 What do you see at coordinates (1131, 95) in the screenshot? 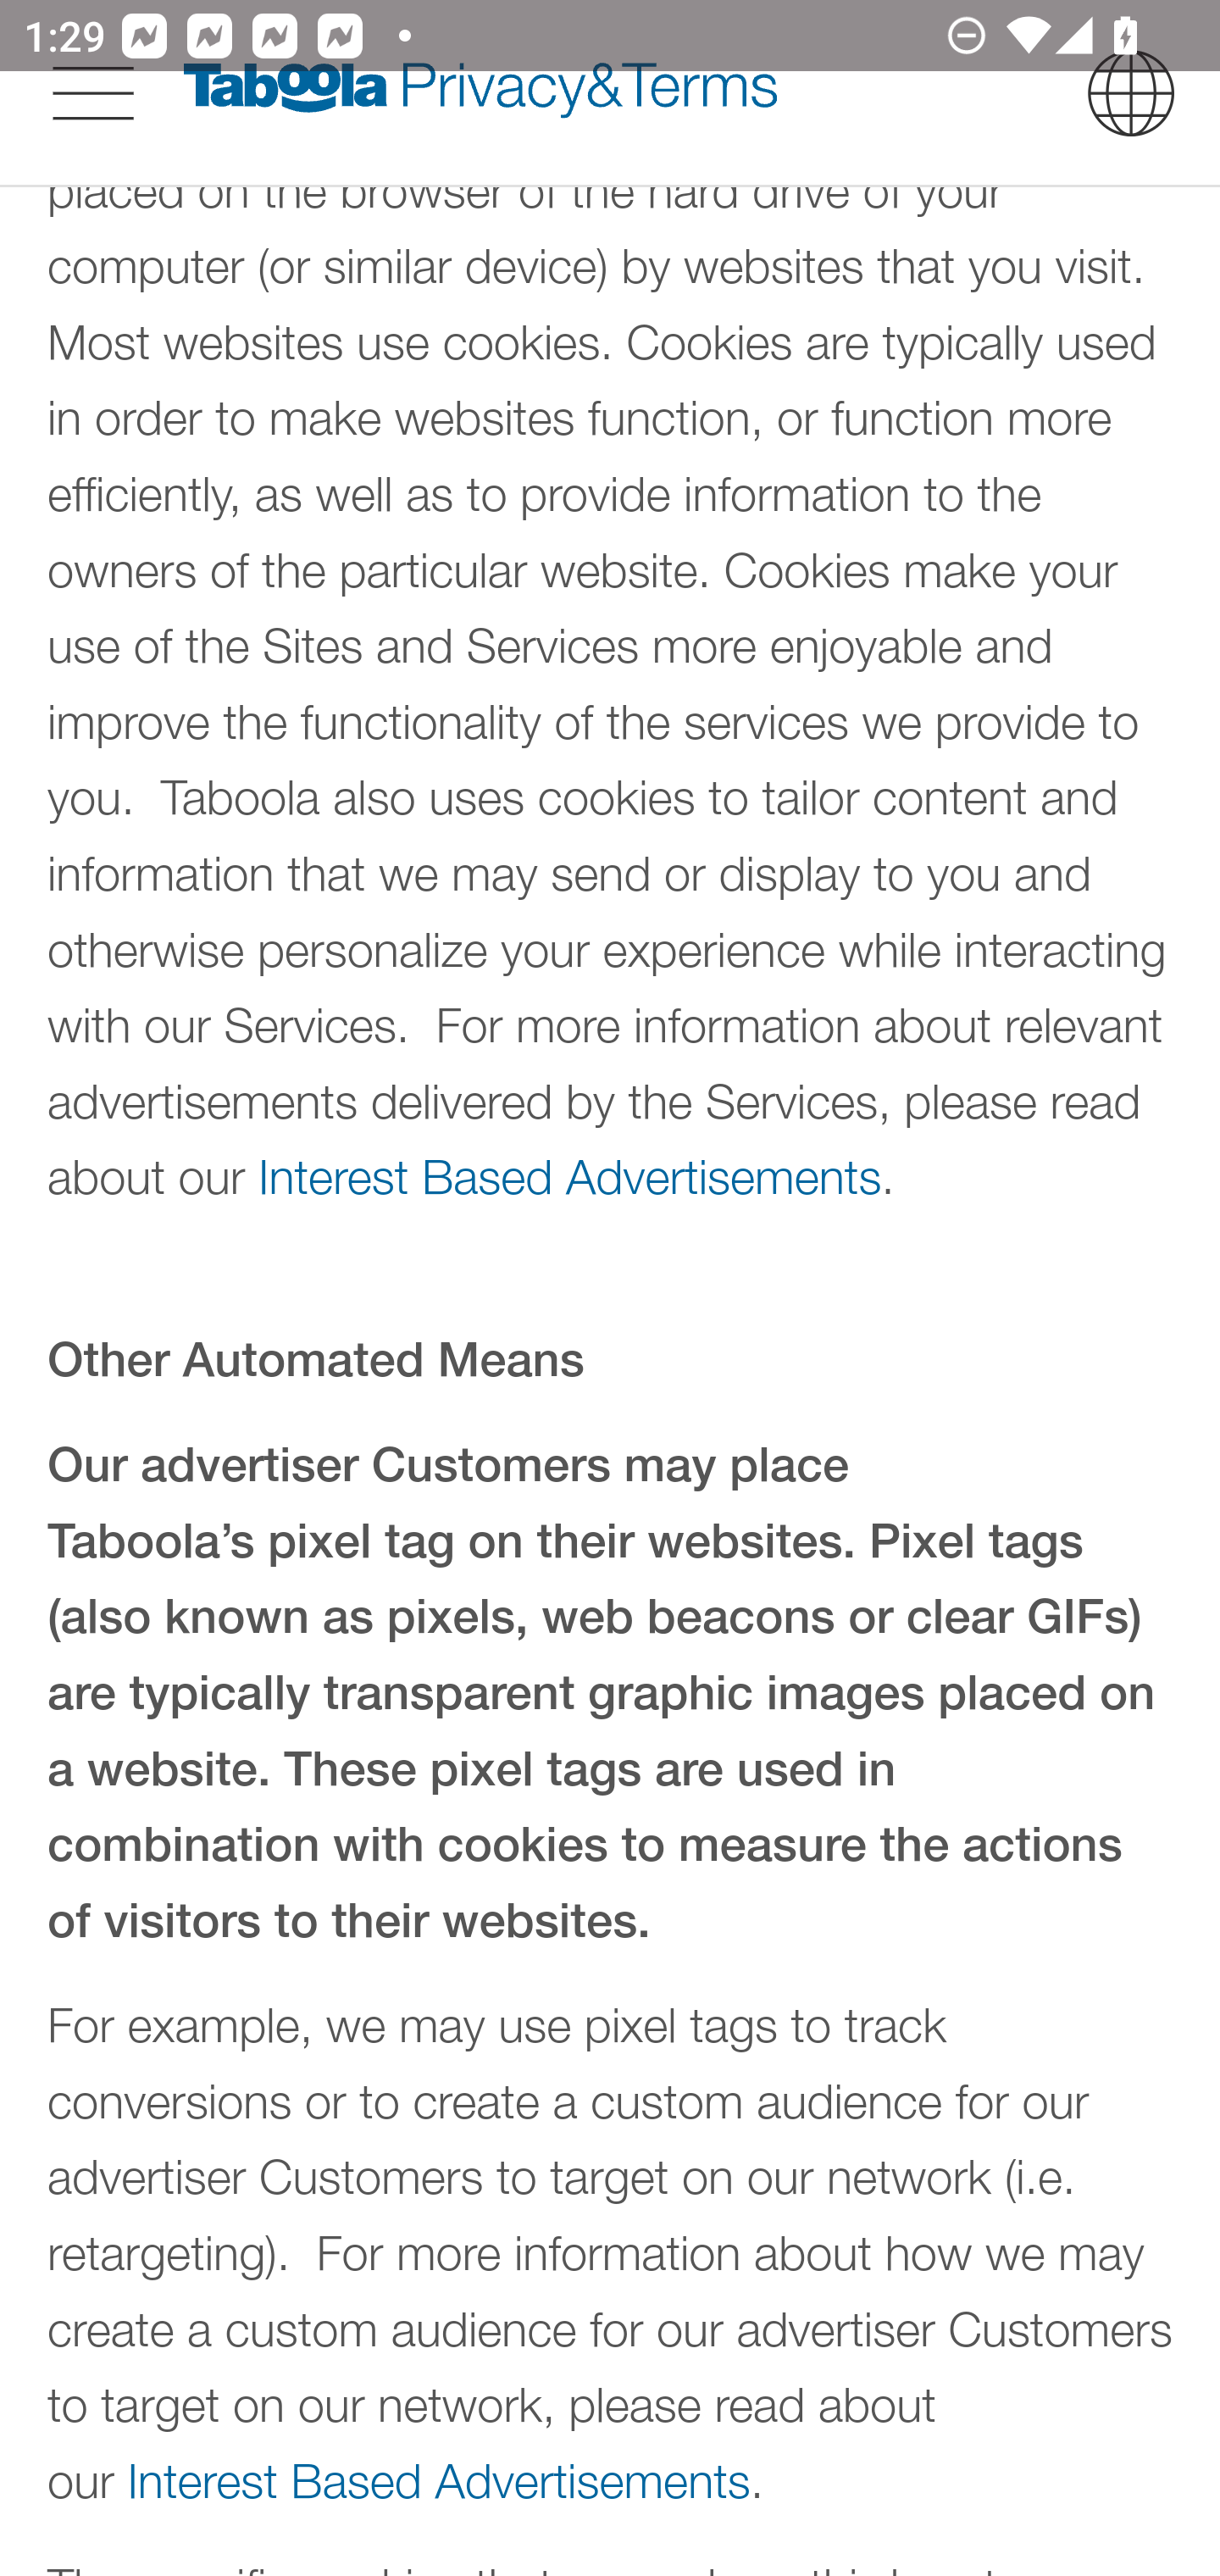
I see `English` at bounding box center [1131, 95].